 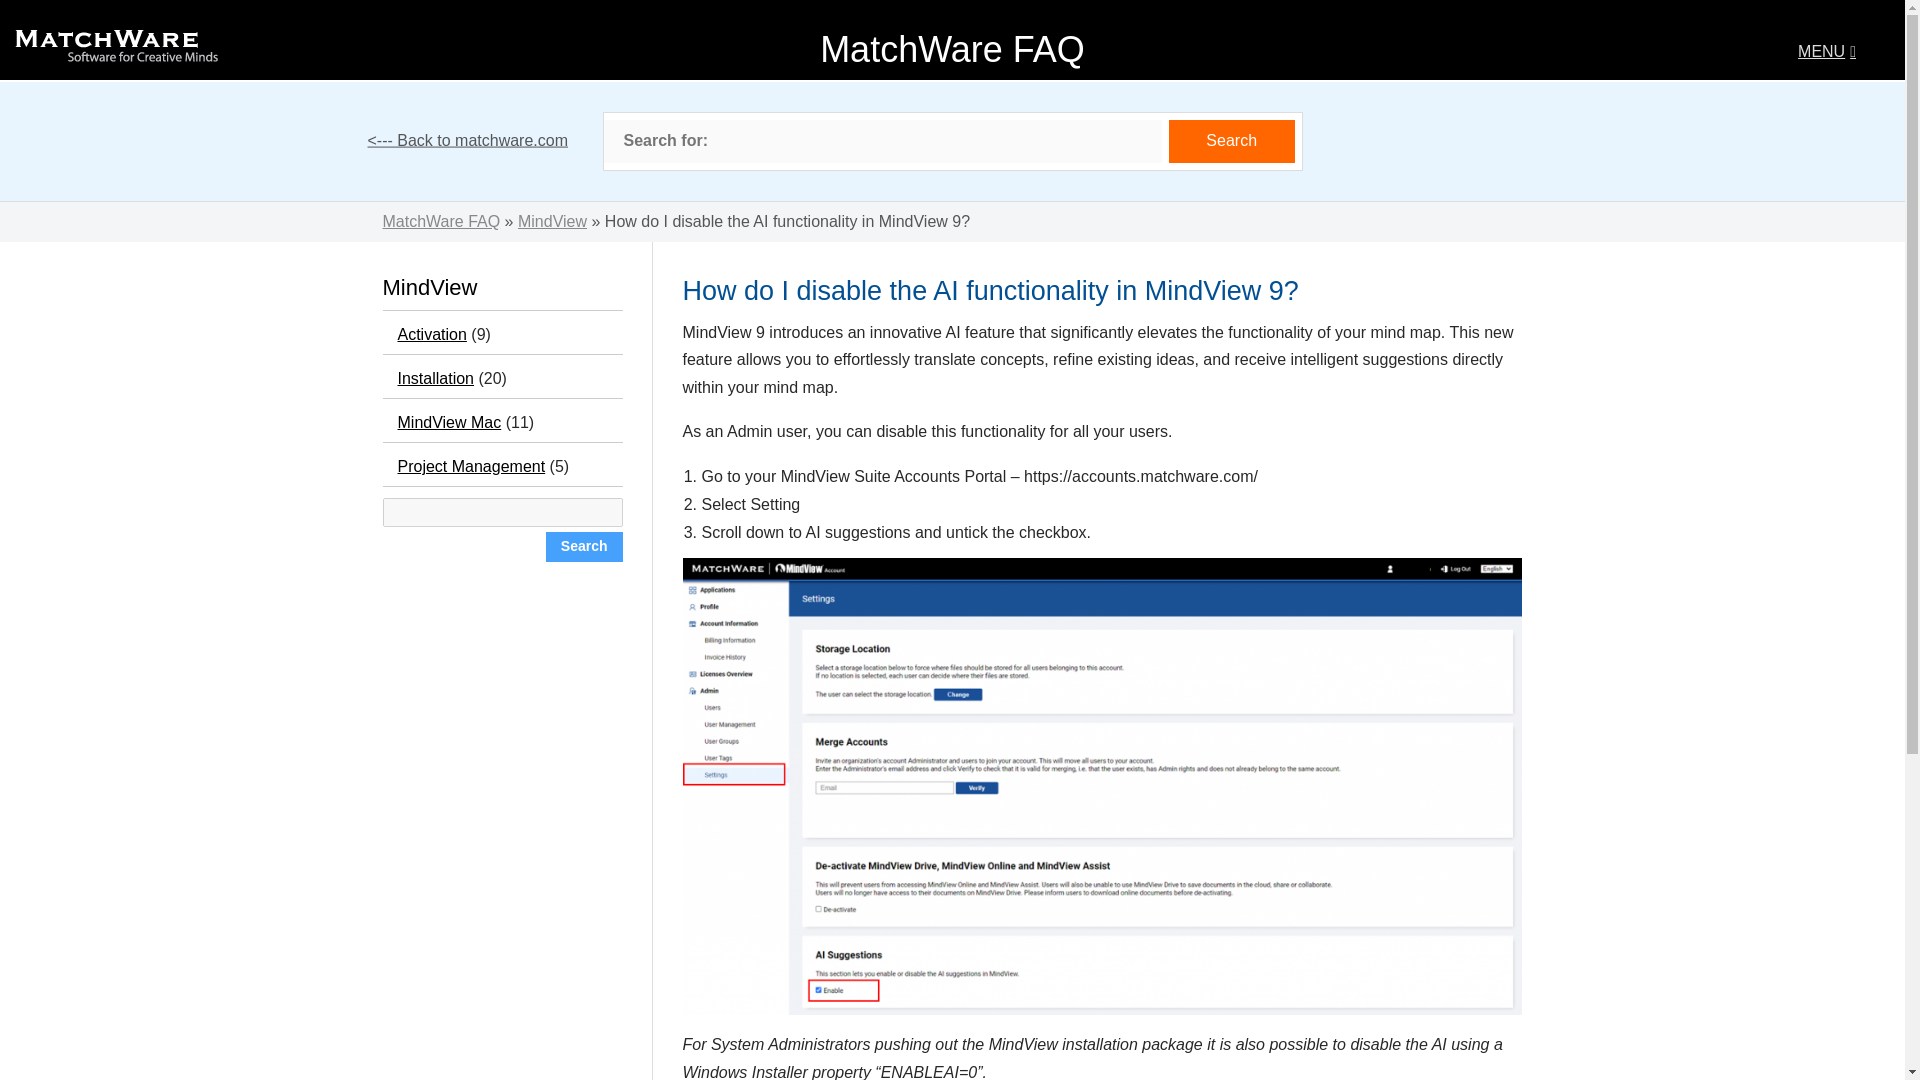 What do you see at coordinates (440, 221) in the screenshot?
I see `MatchWare FAQ` at bounding box center [440, 221].